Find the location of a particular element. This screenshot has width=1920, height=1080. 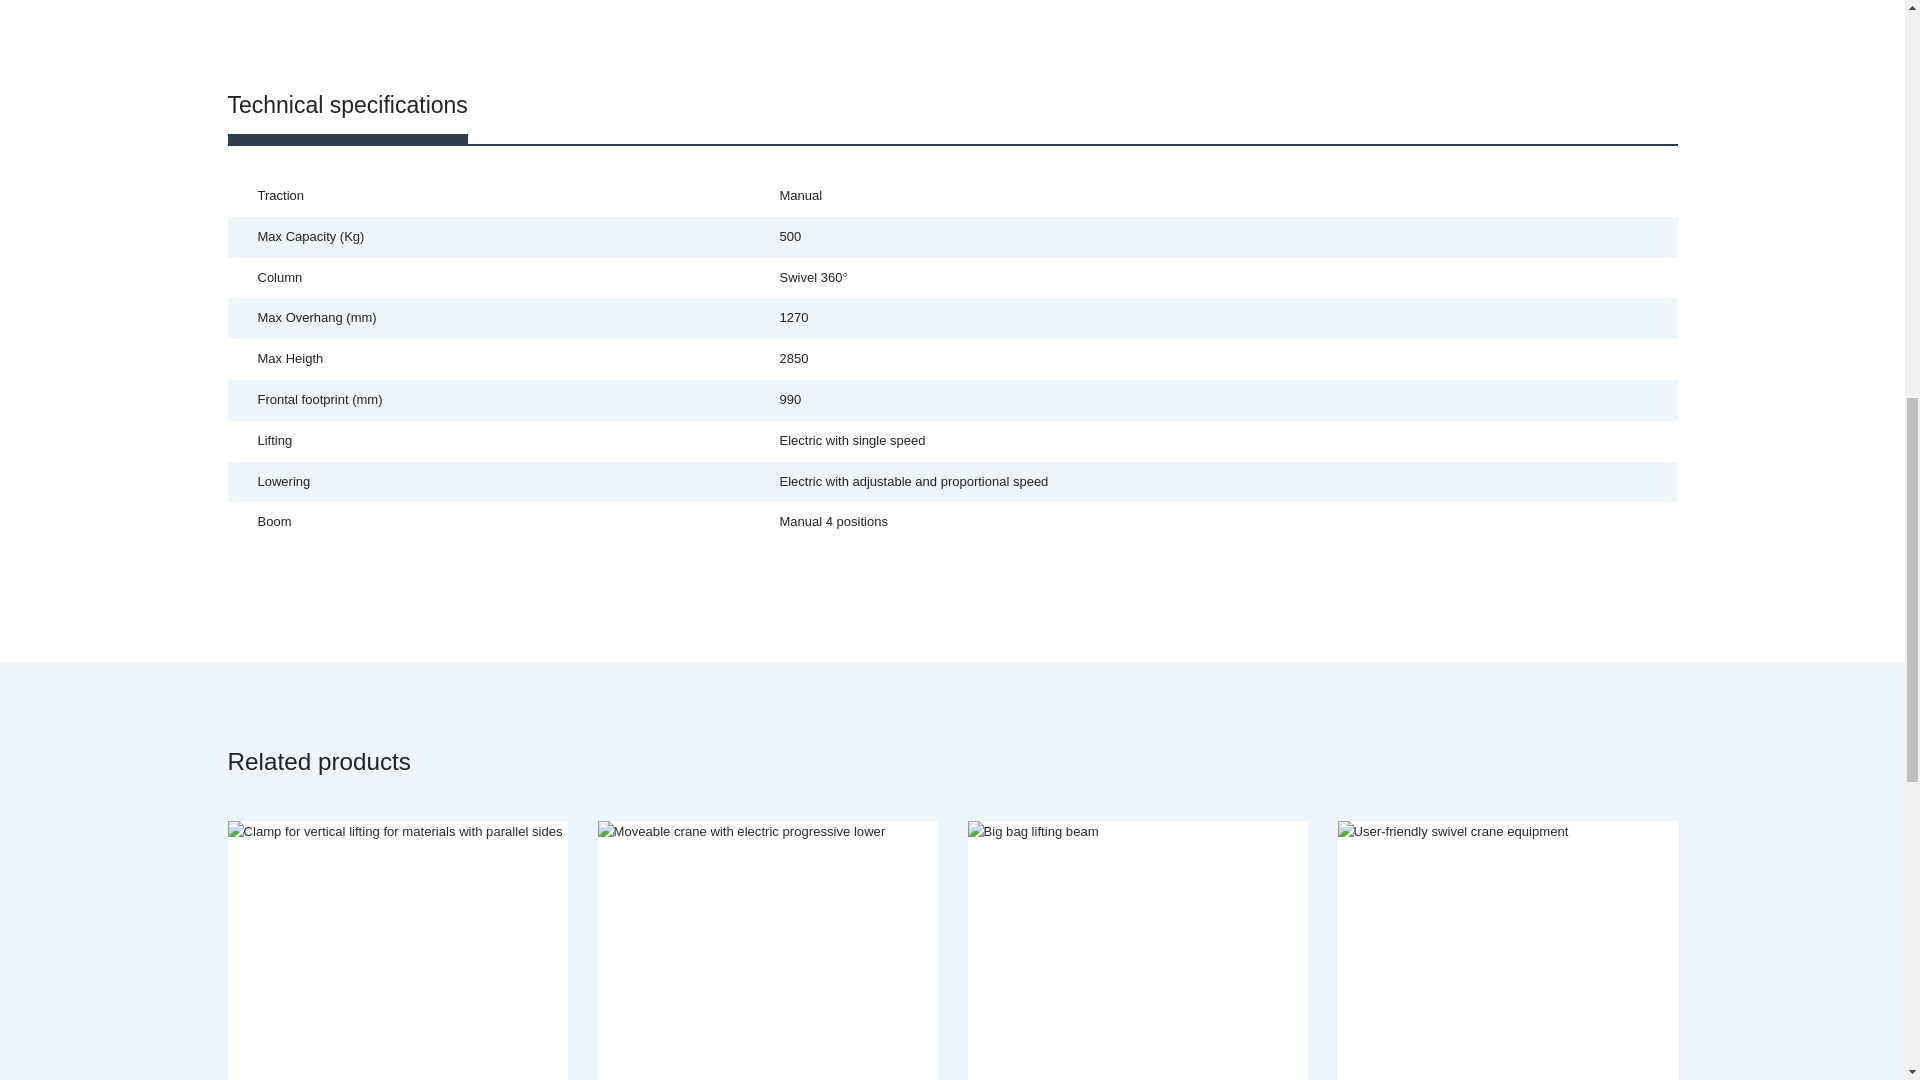

Big bag lifting beam is located at coordinates (1137, 948).